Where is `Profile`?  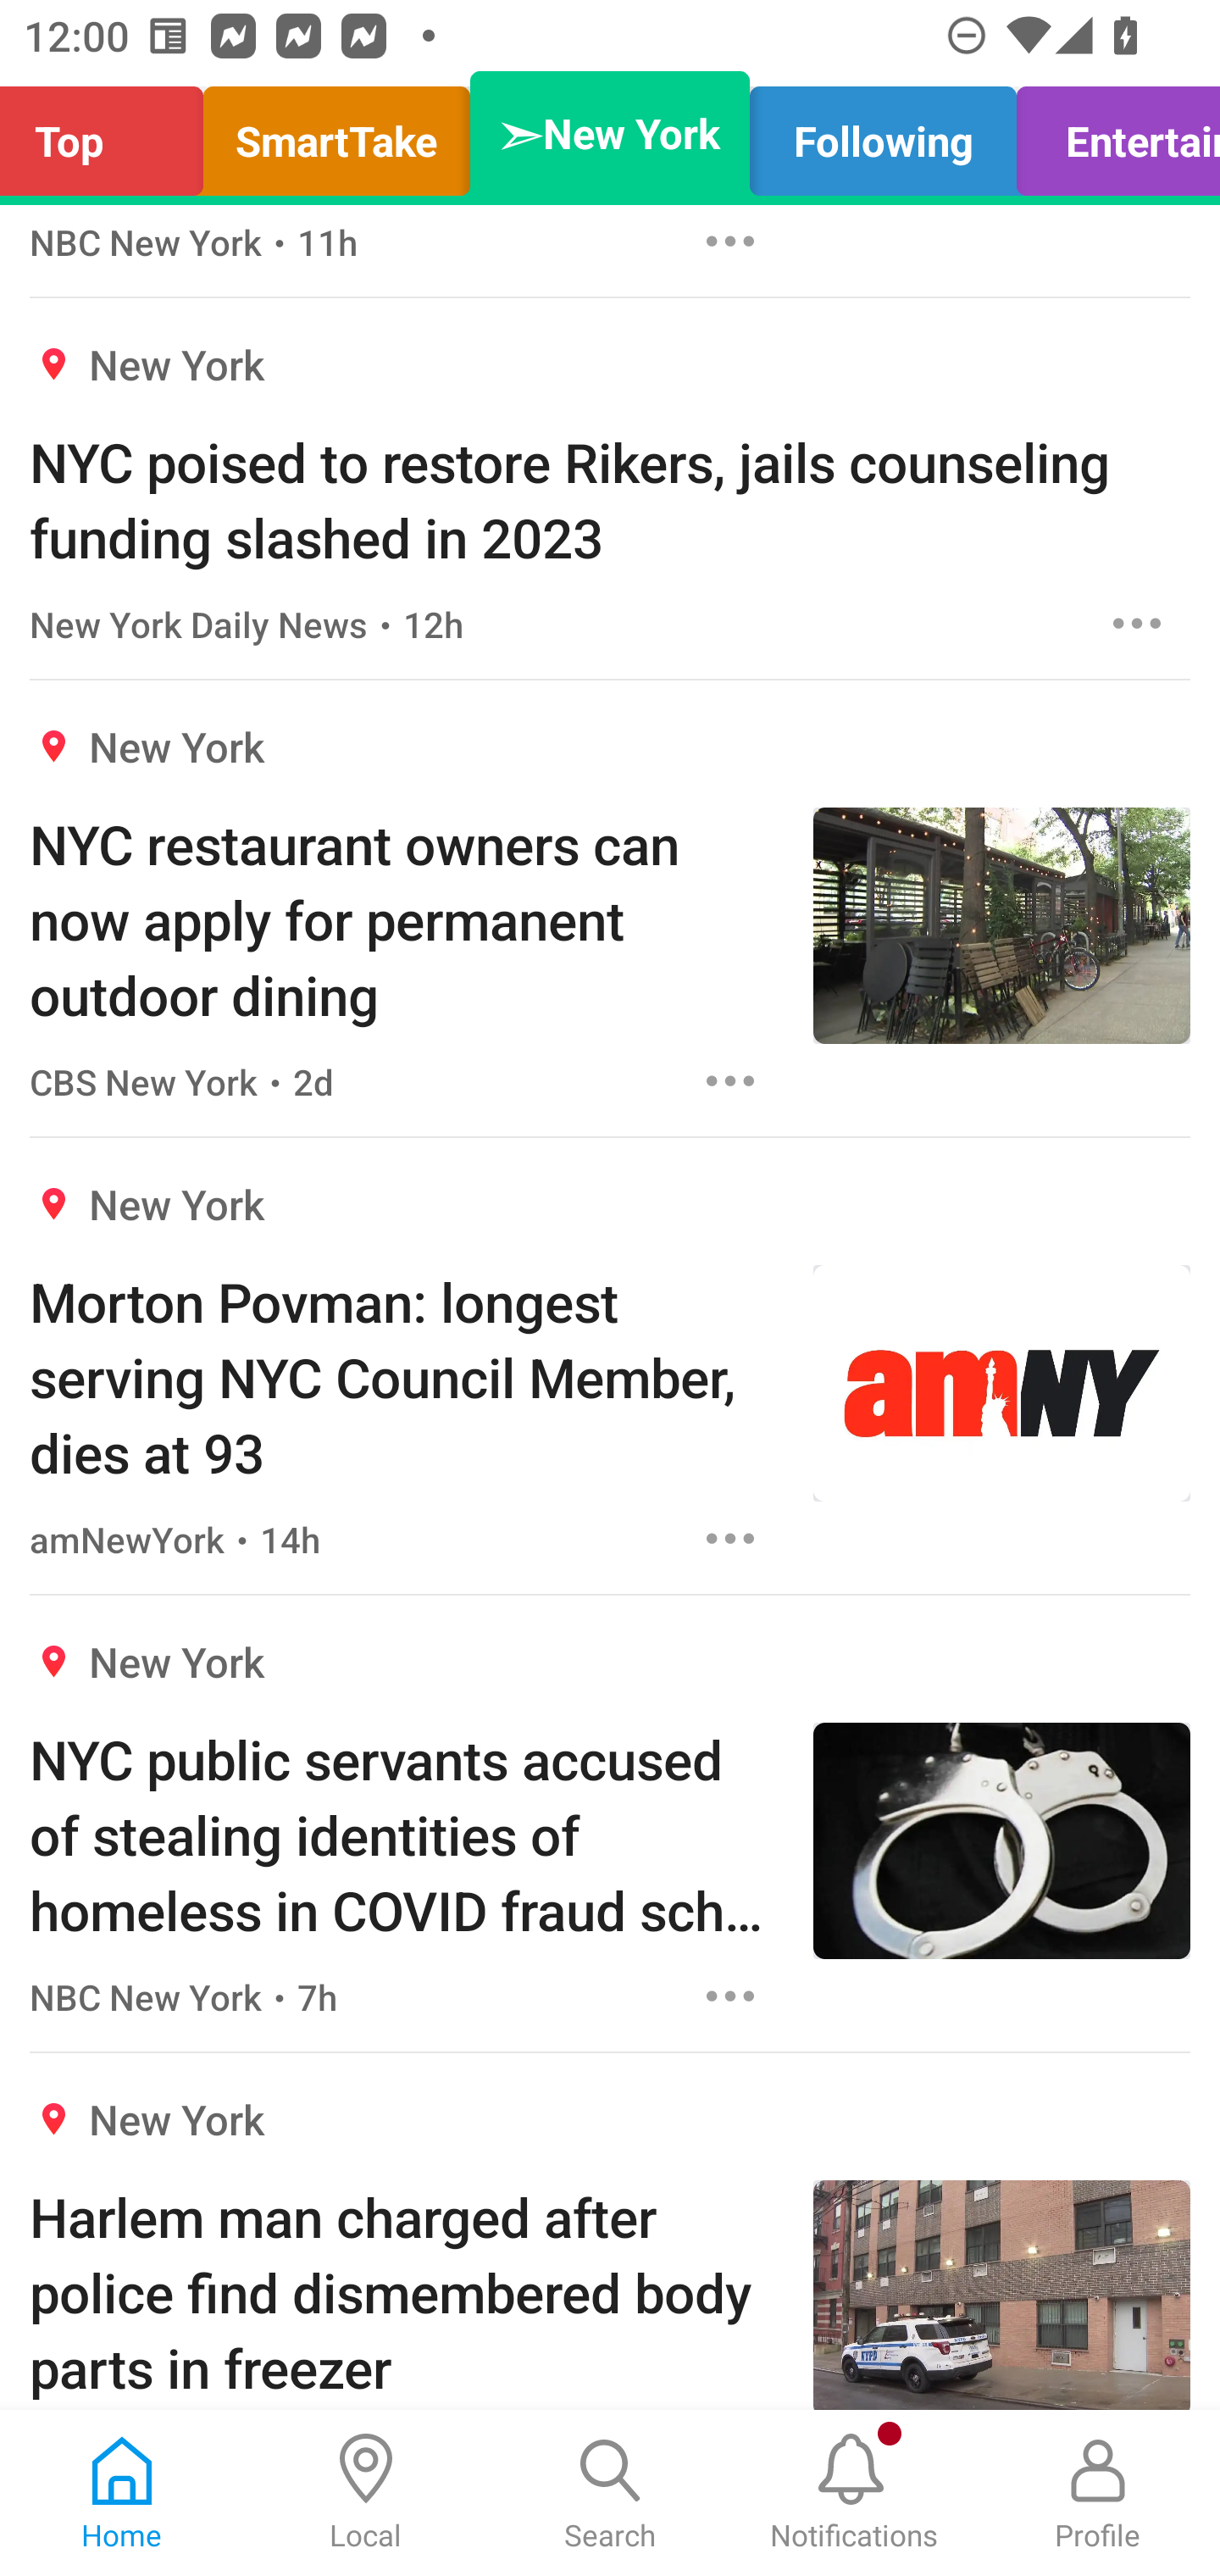
Profile is located at coordinates (1098, 2493).